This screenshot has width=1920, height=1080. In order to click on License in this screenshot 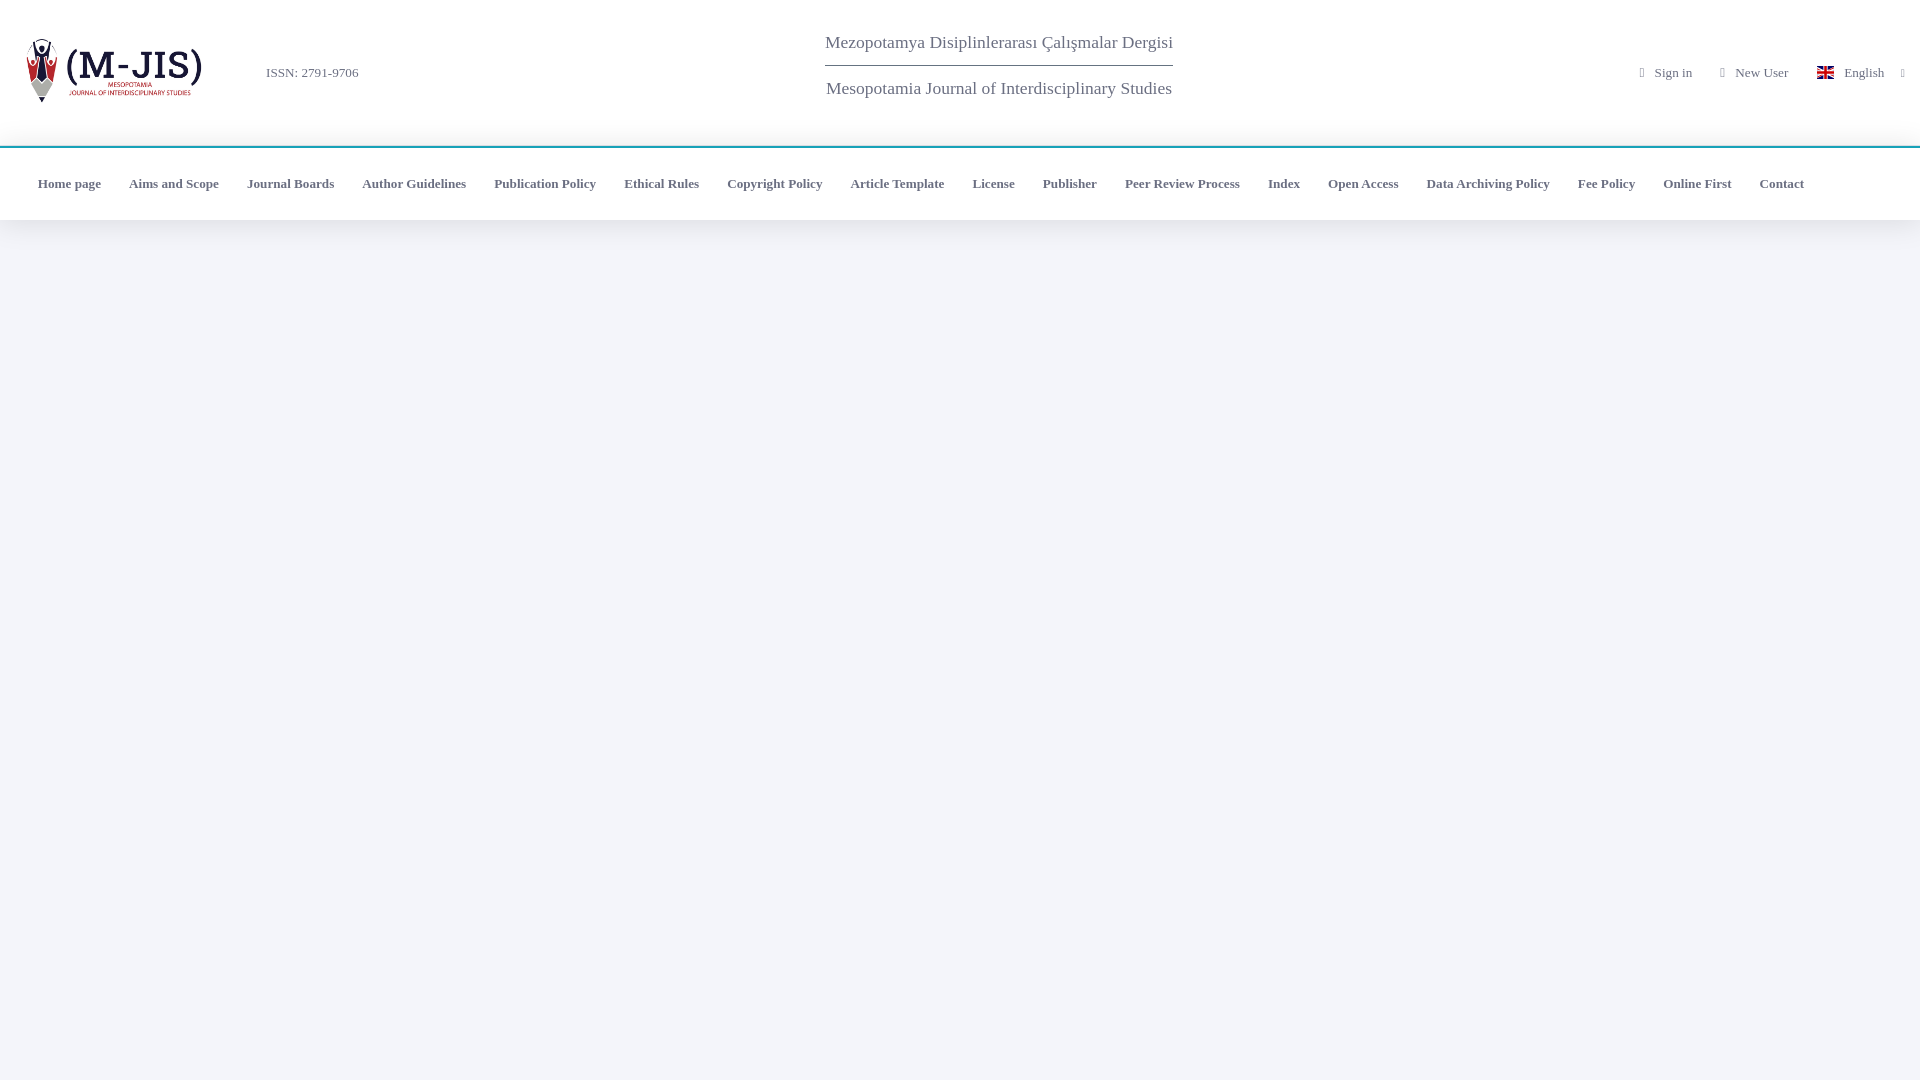, I will do `click(992, 184)`.